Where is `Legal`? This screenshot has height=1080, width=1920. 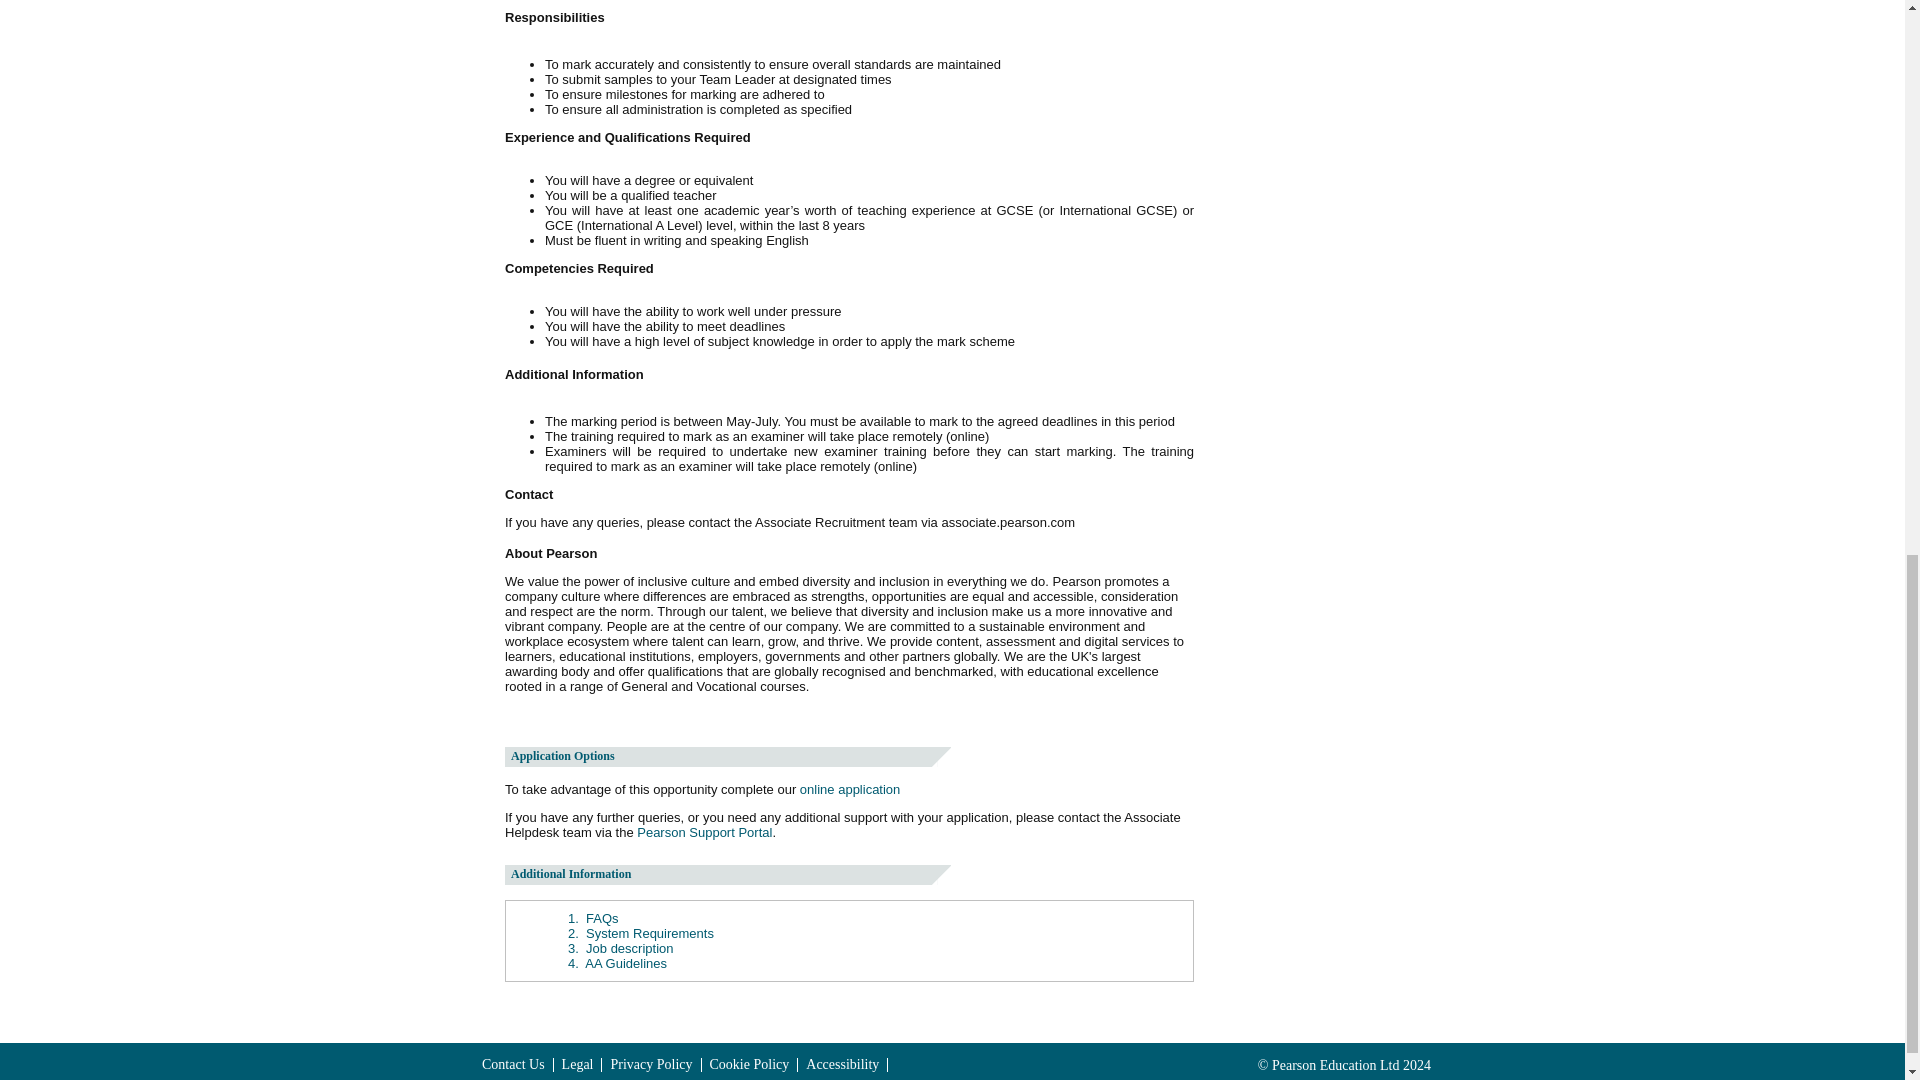 Legal is located at coordinates (578, 1065).